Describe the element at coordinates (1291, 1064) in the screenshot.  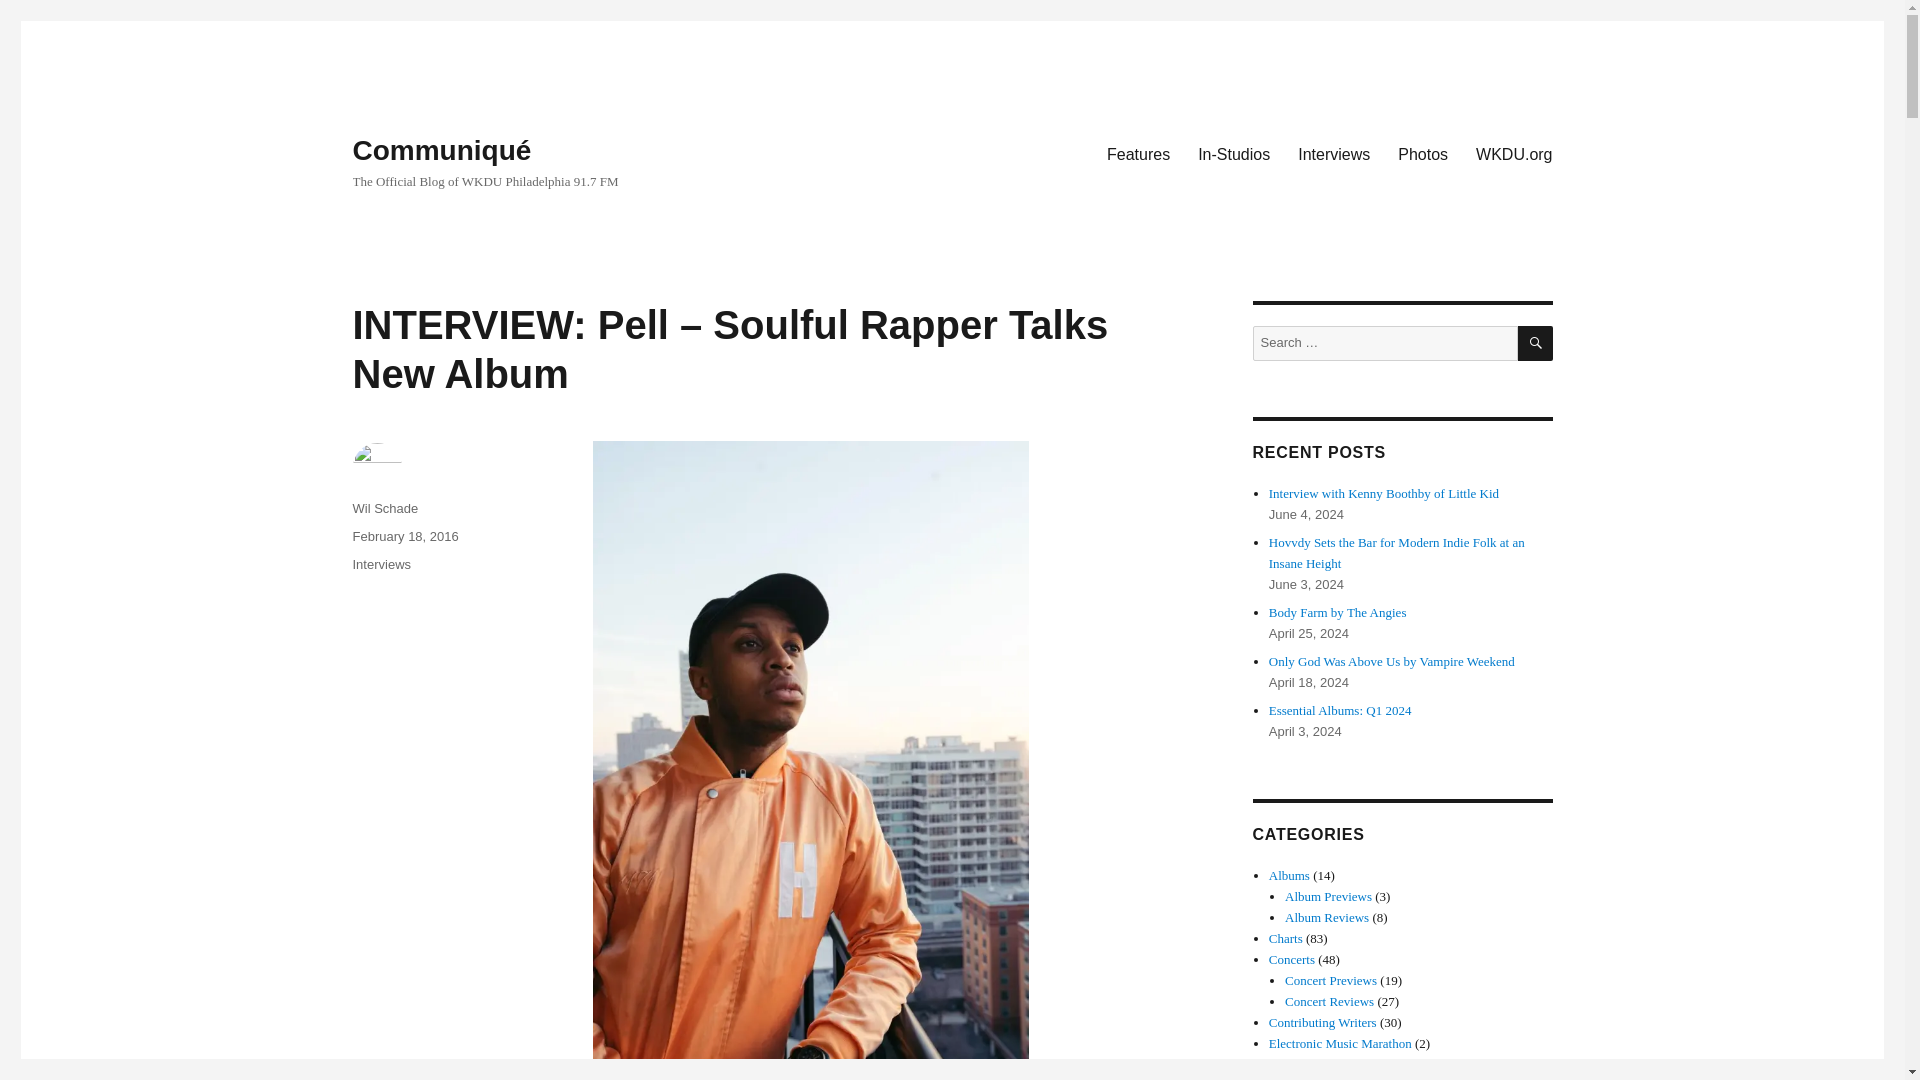
I see `Features` at that location.